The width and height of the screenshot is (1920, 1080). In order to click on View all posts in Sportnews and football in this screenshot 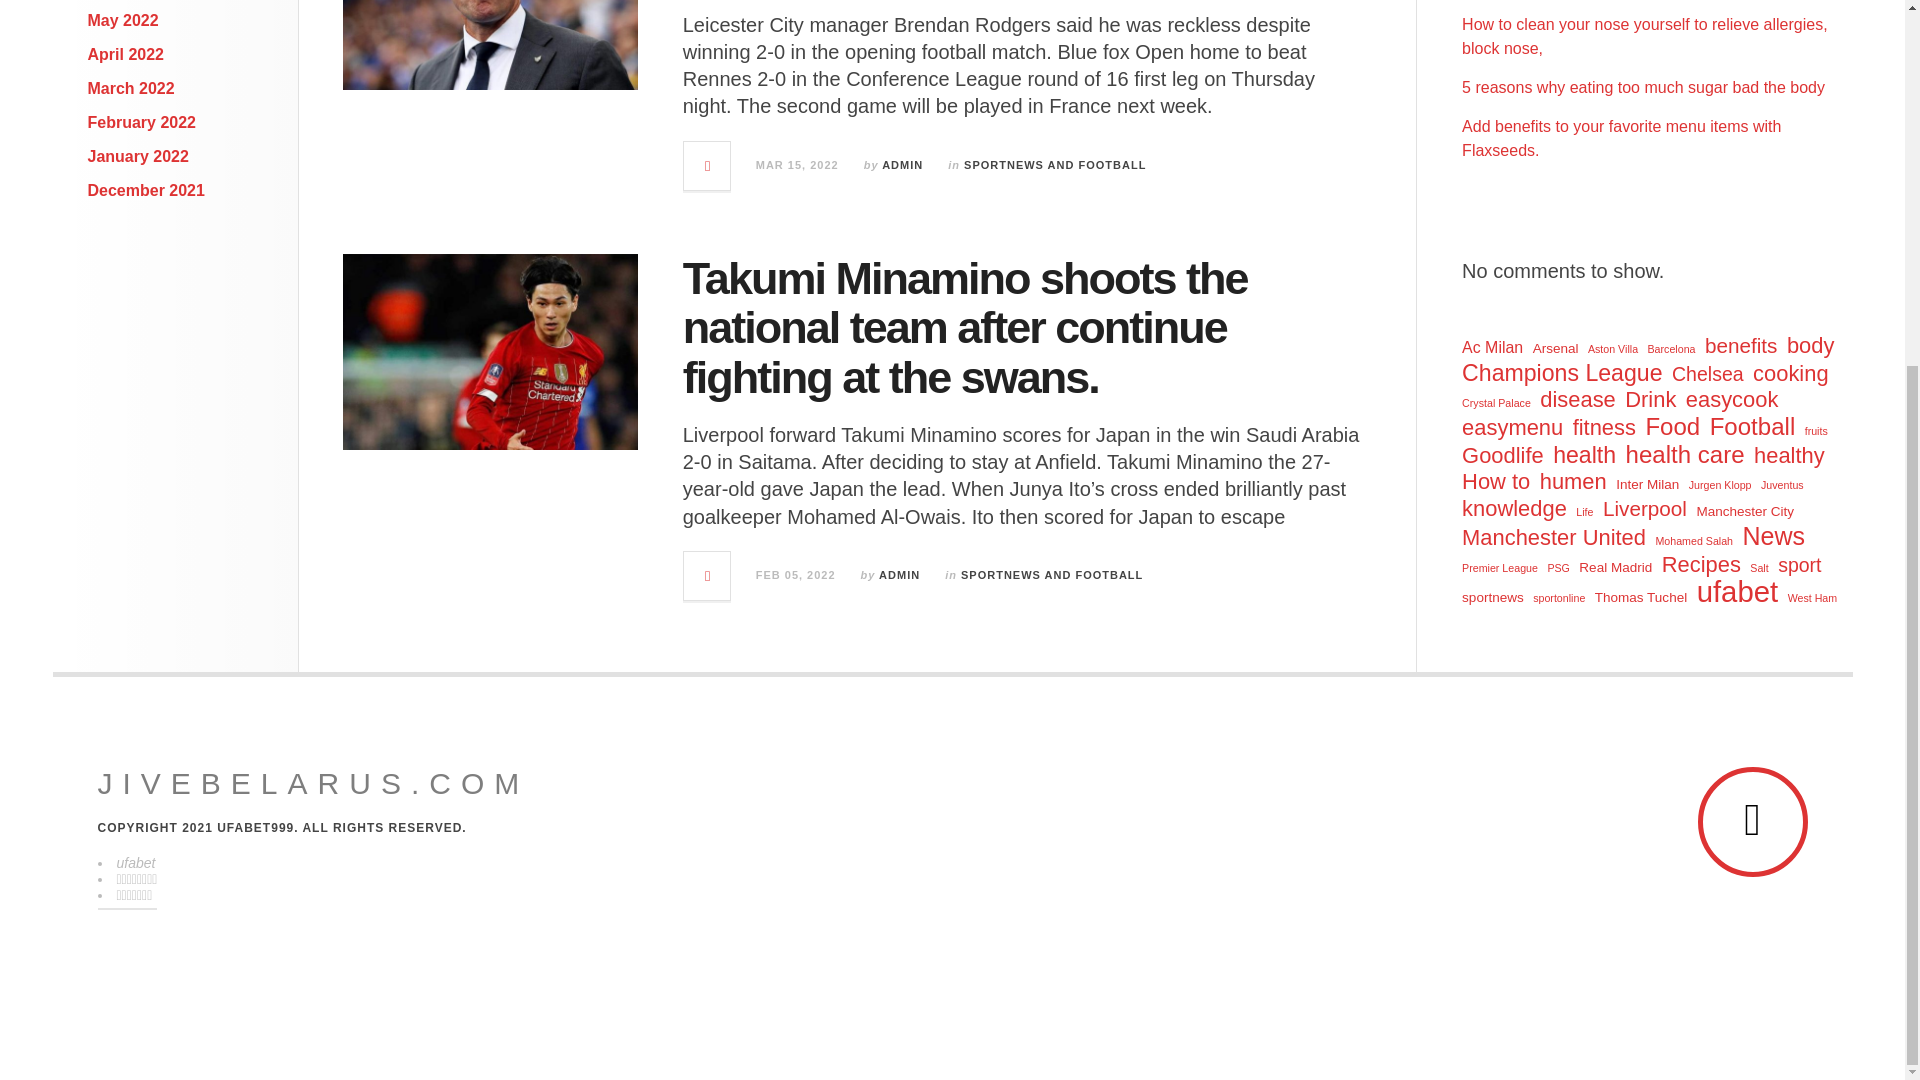, I will do `click(1052, 575)`.